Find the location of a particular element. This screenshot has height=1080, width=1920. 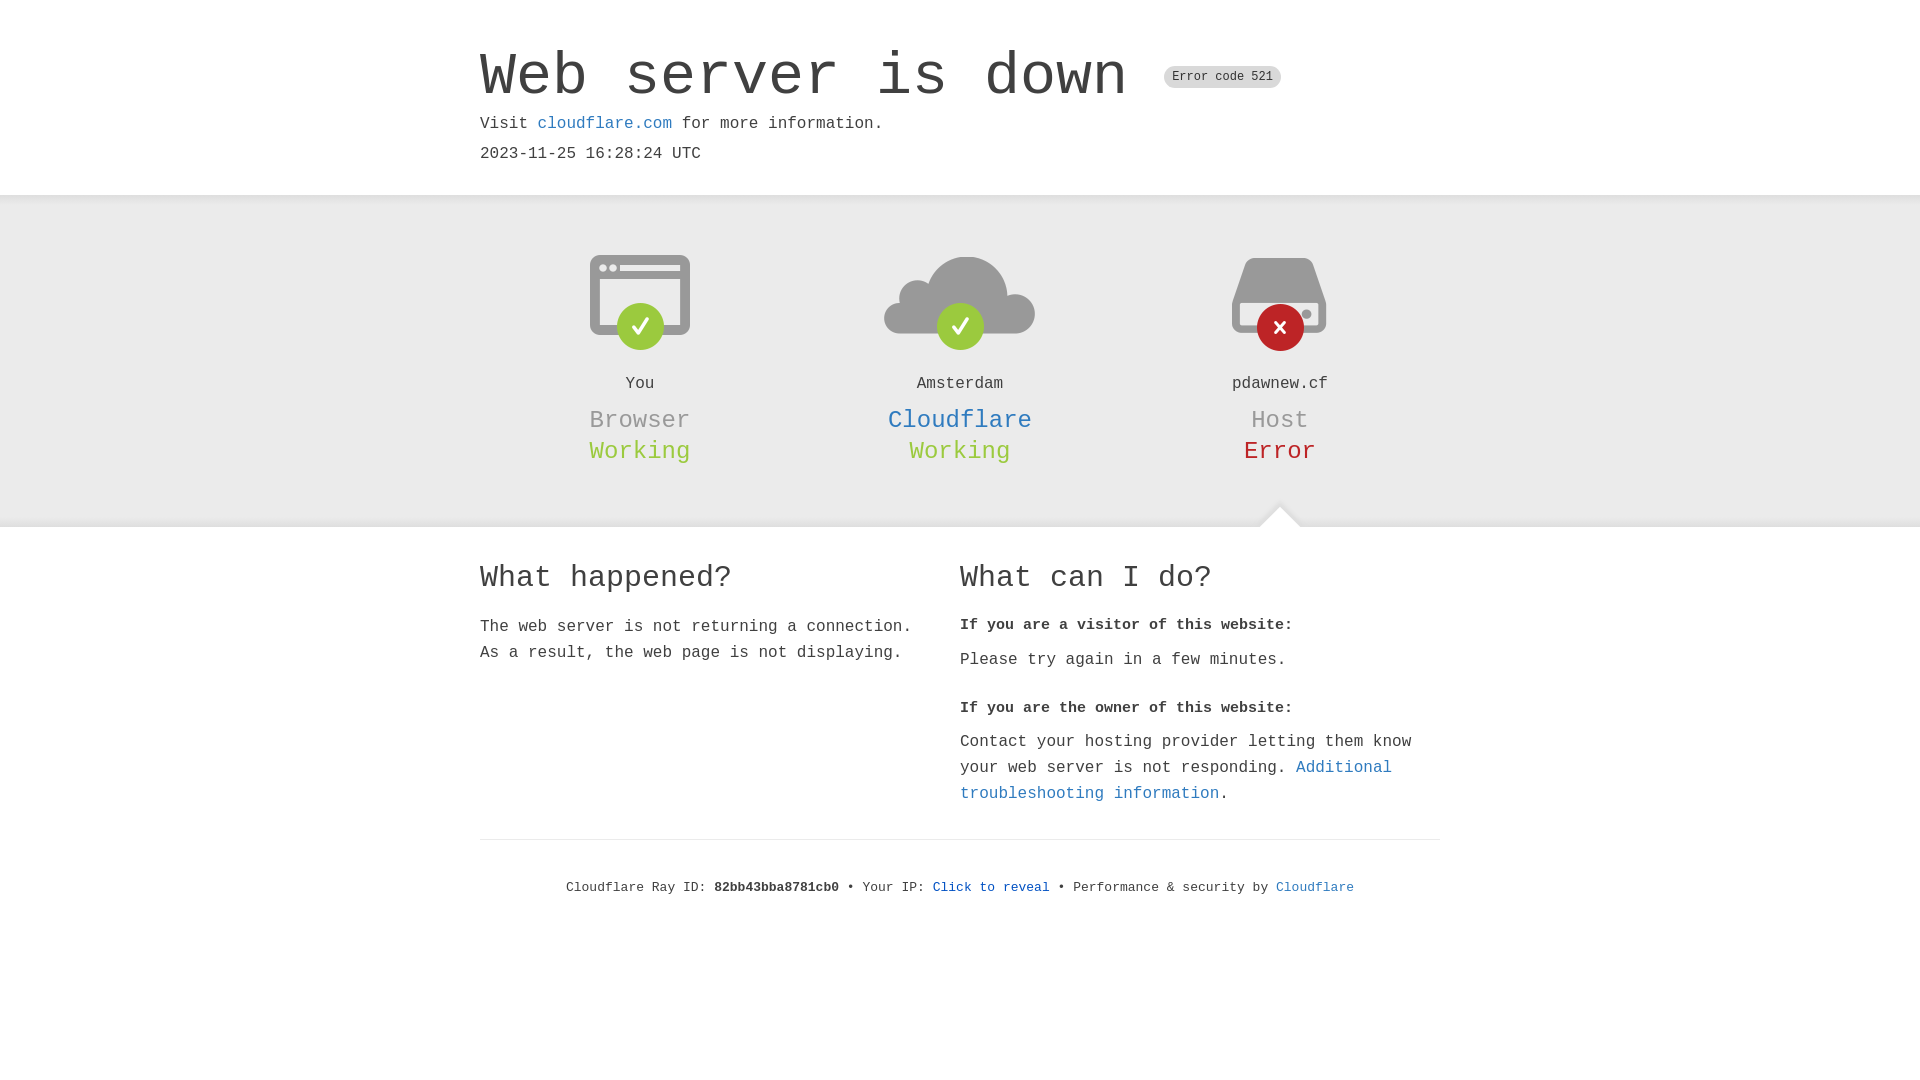

Cloudflare is located at coordinates (960, 420).